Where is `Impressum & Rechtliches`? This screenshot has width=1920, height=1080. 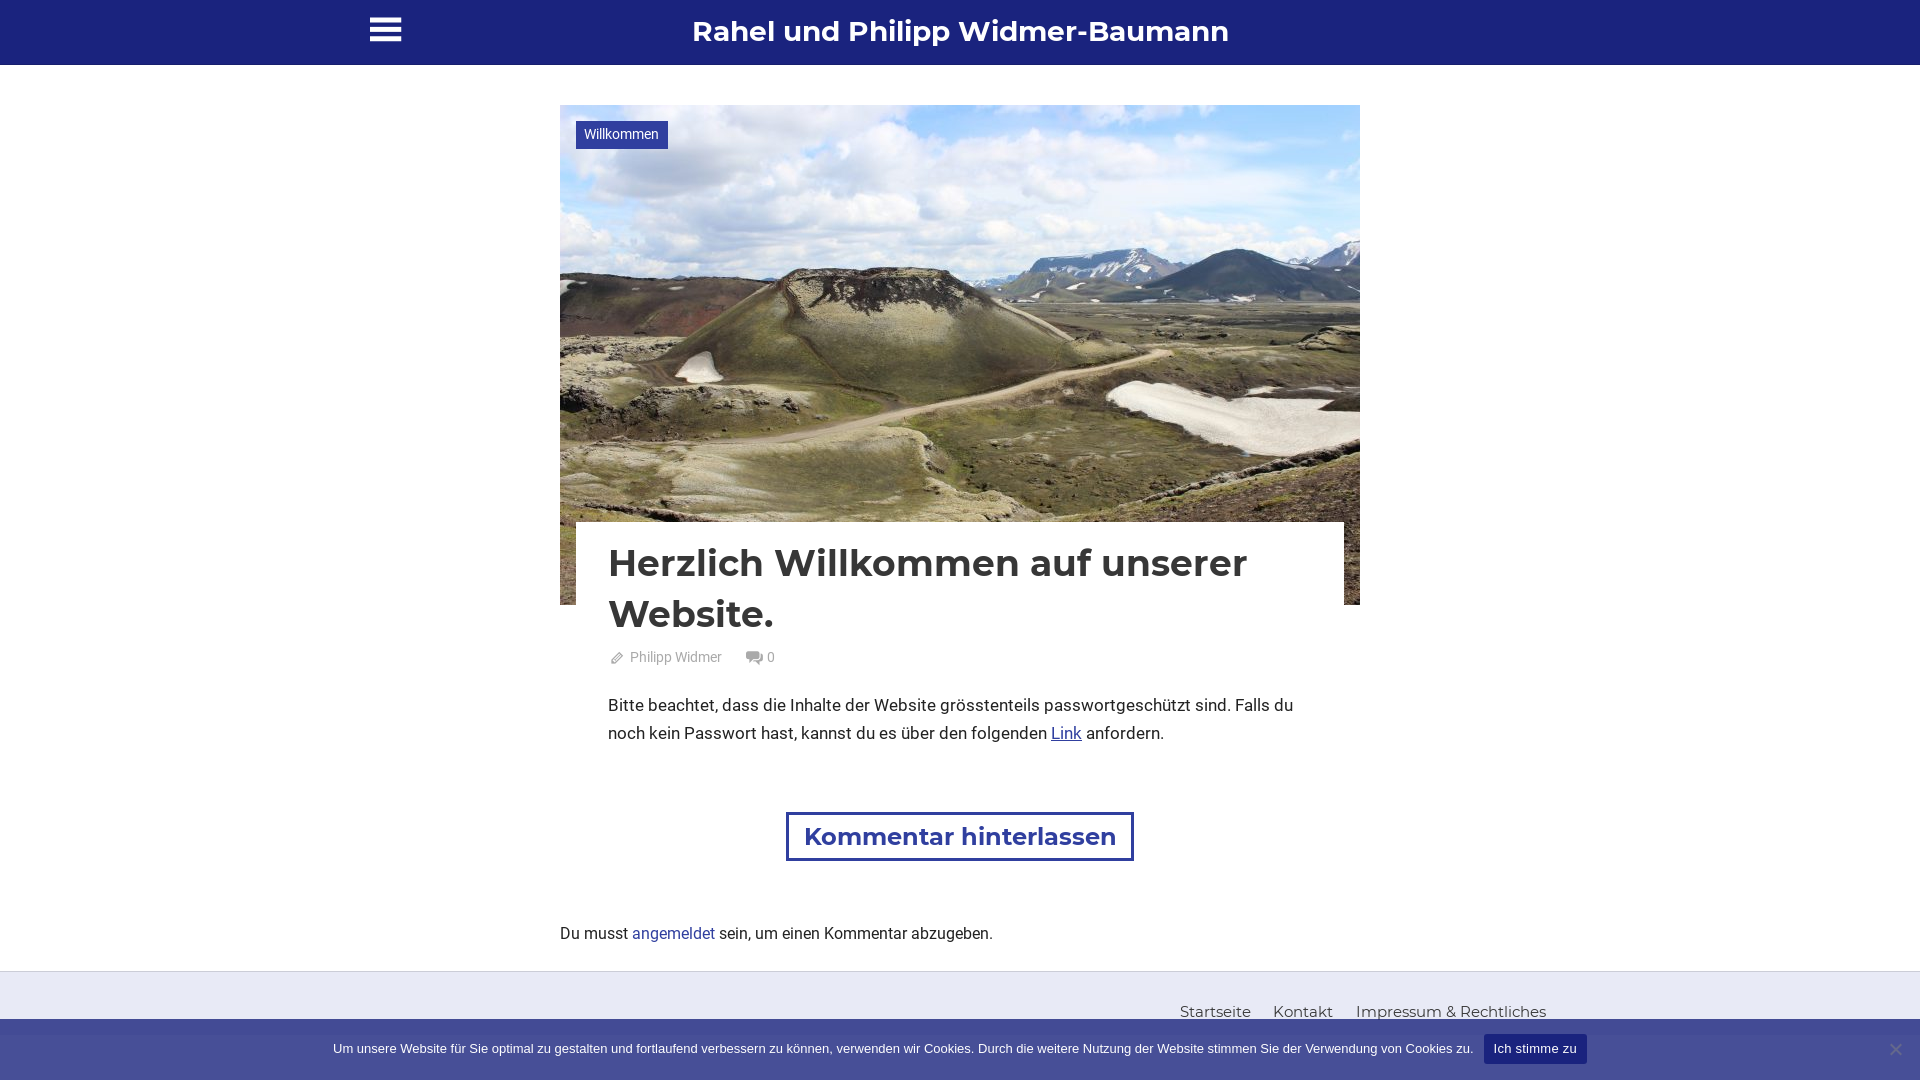
Impressum & Rechtliches is located at coordinates (1450, 1012).